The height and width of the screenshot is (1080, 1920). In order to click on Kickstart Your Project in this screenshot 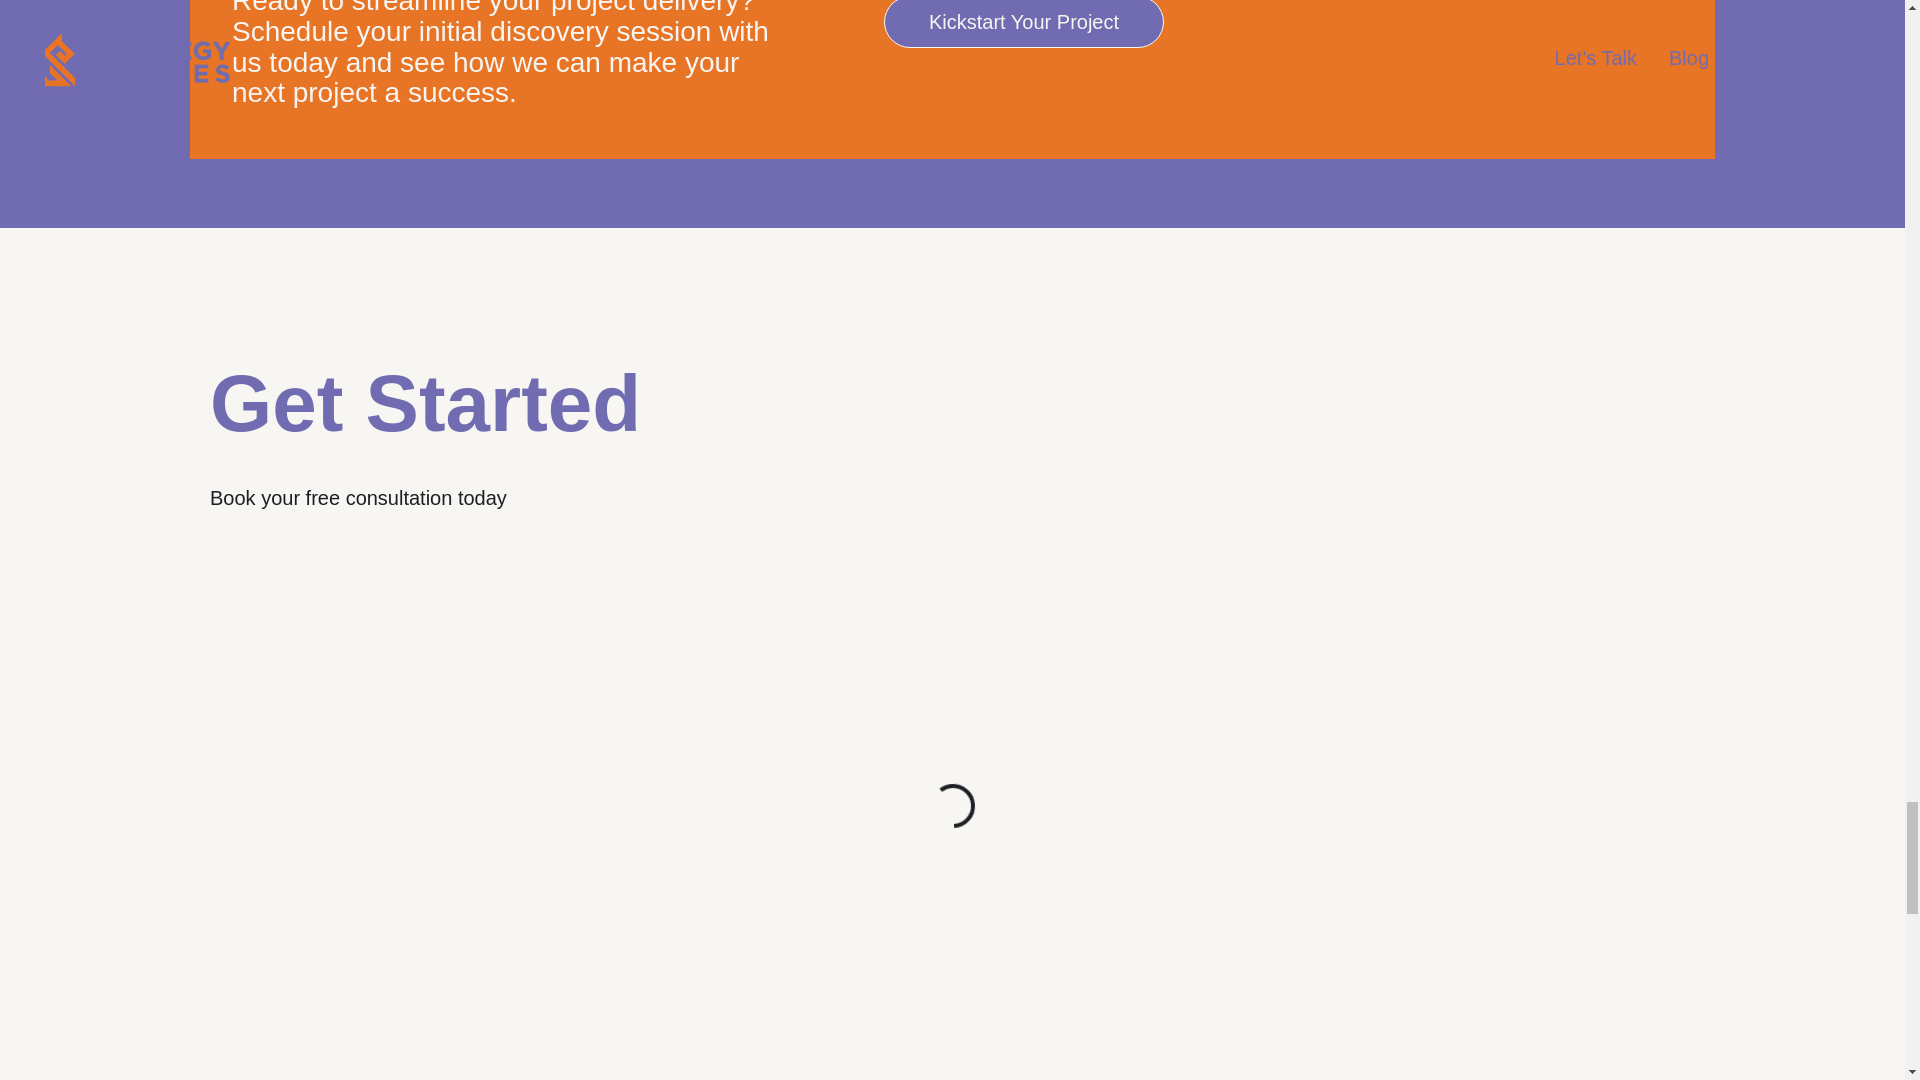, I will do `click(1023, 24)`.